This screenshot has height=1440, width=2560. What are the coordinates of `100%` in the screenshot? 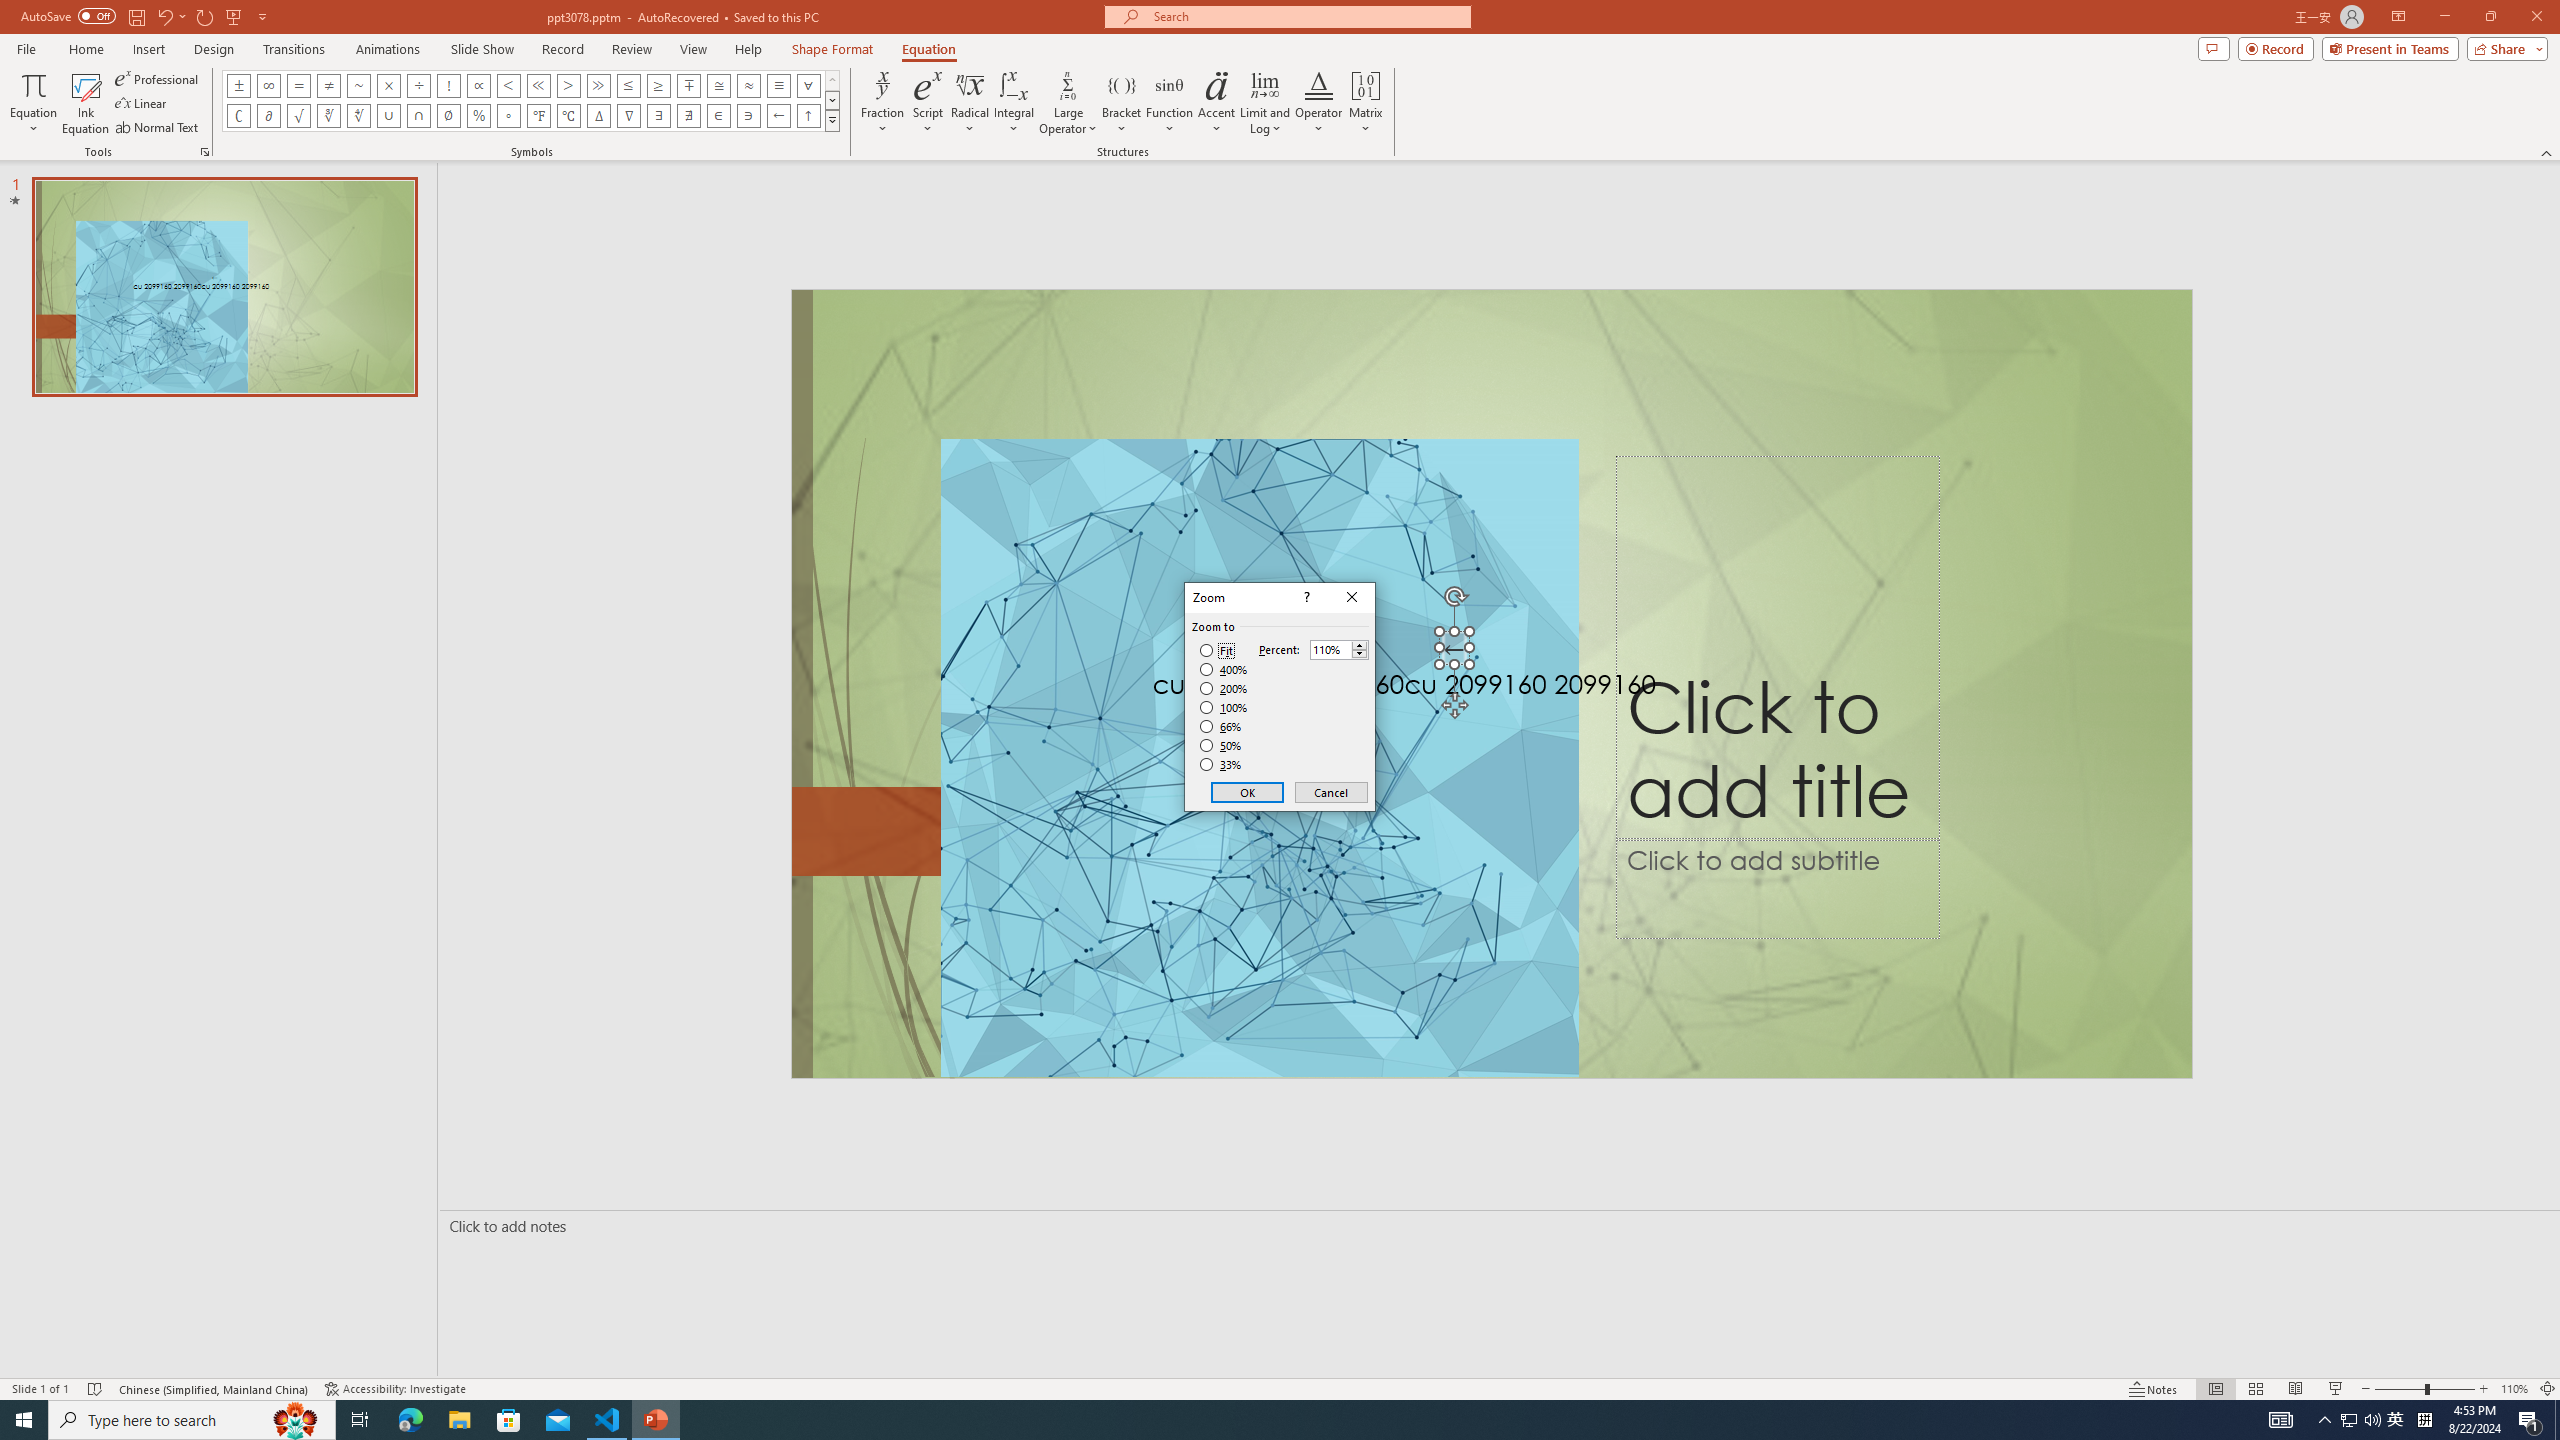 It's located at (1224, 707).